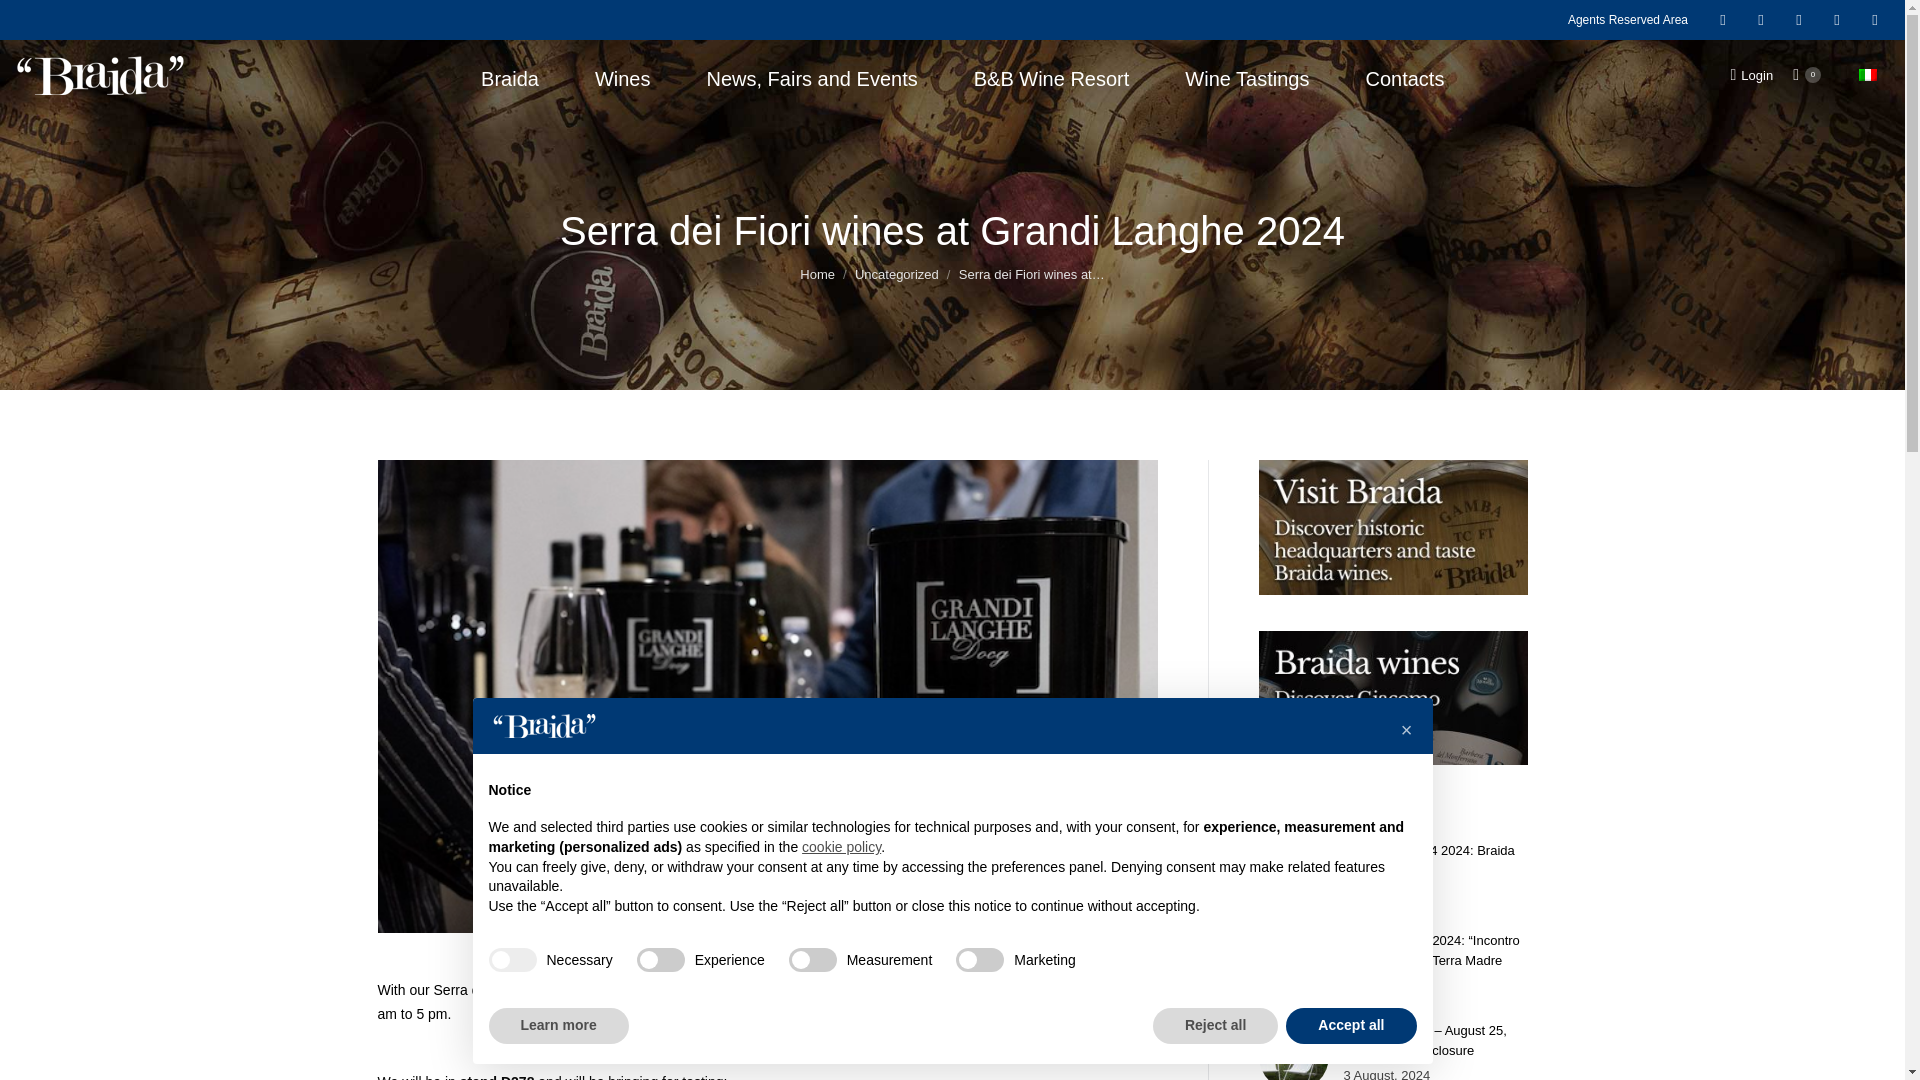 The image size is (1920, 1080). I want to click on true, so click(511, 960).